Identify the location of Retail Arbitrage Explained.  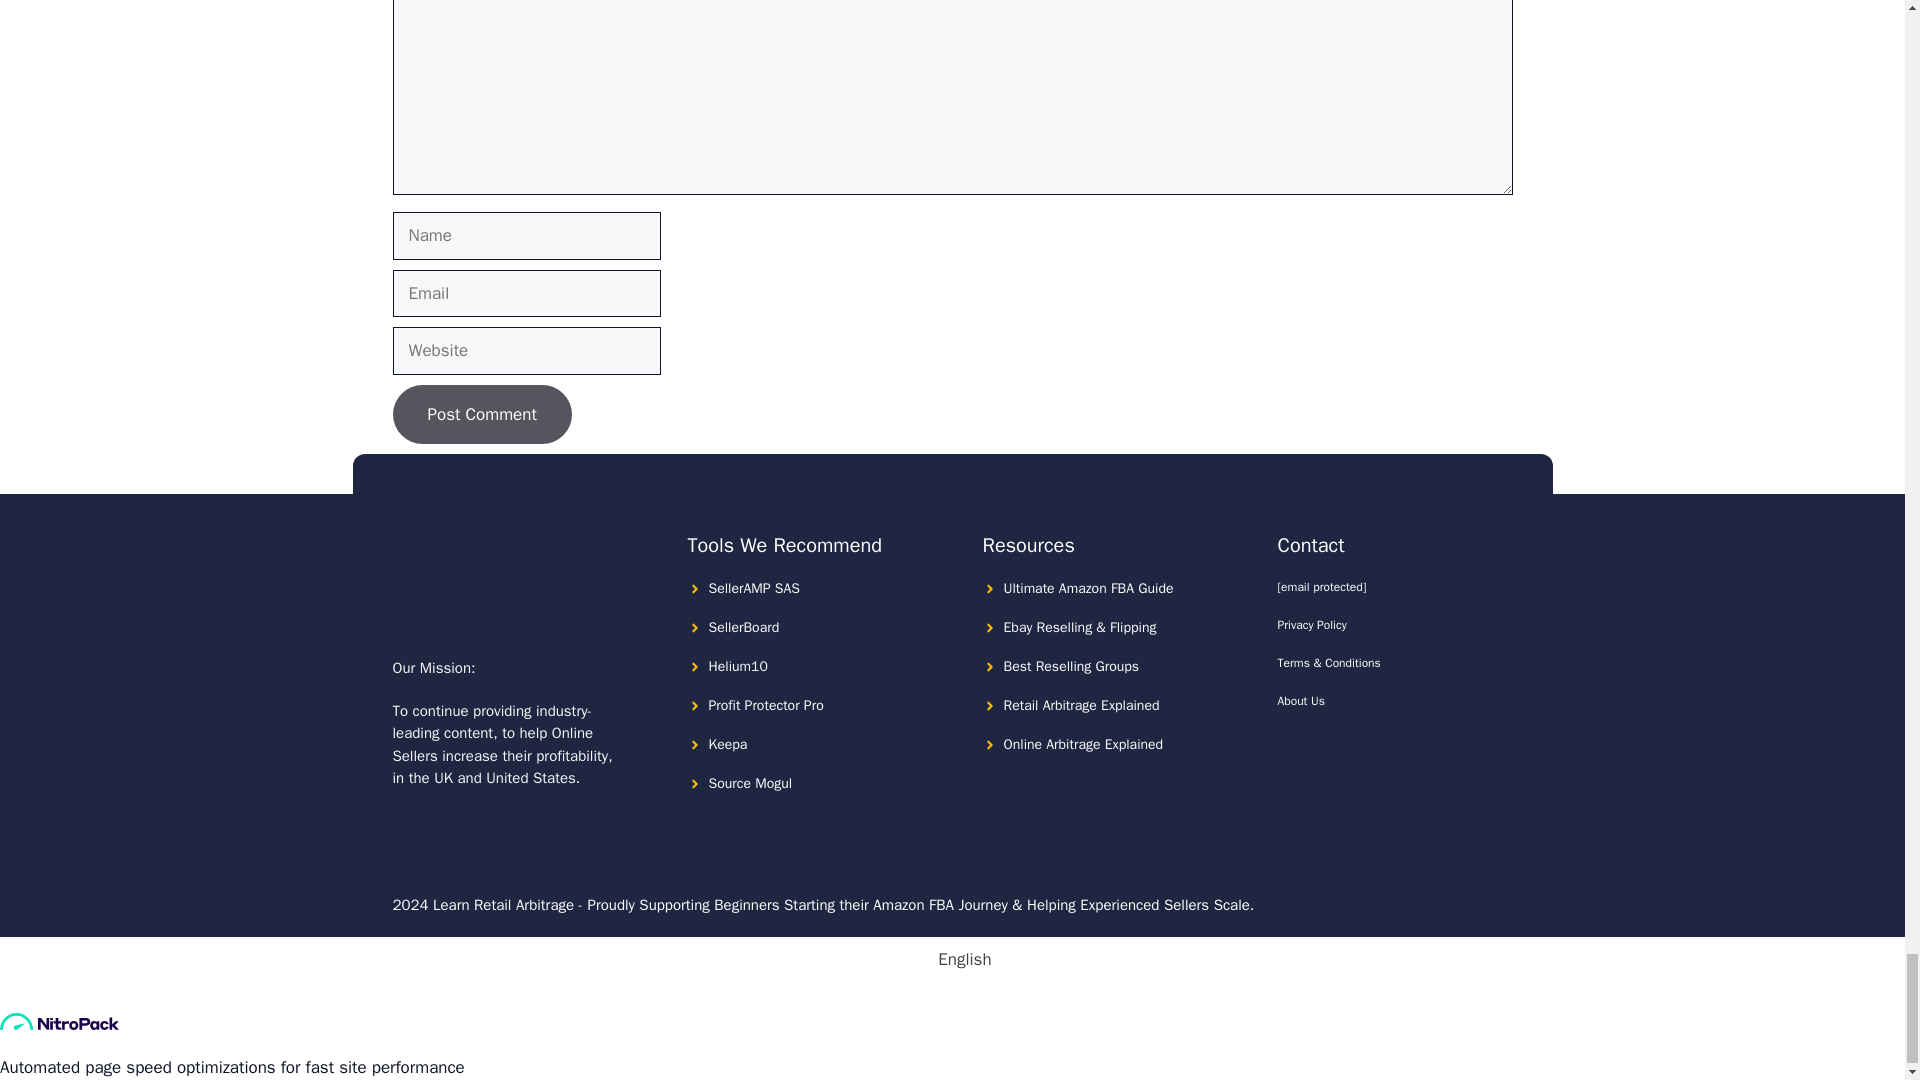
(1082, 704).